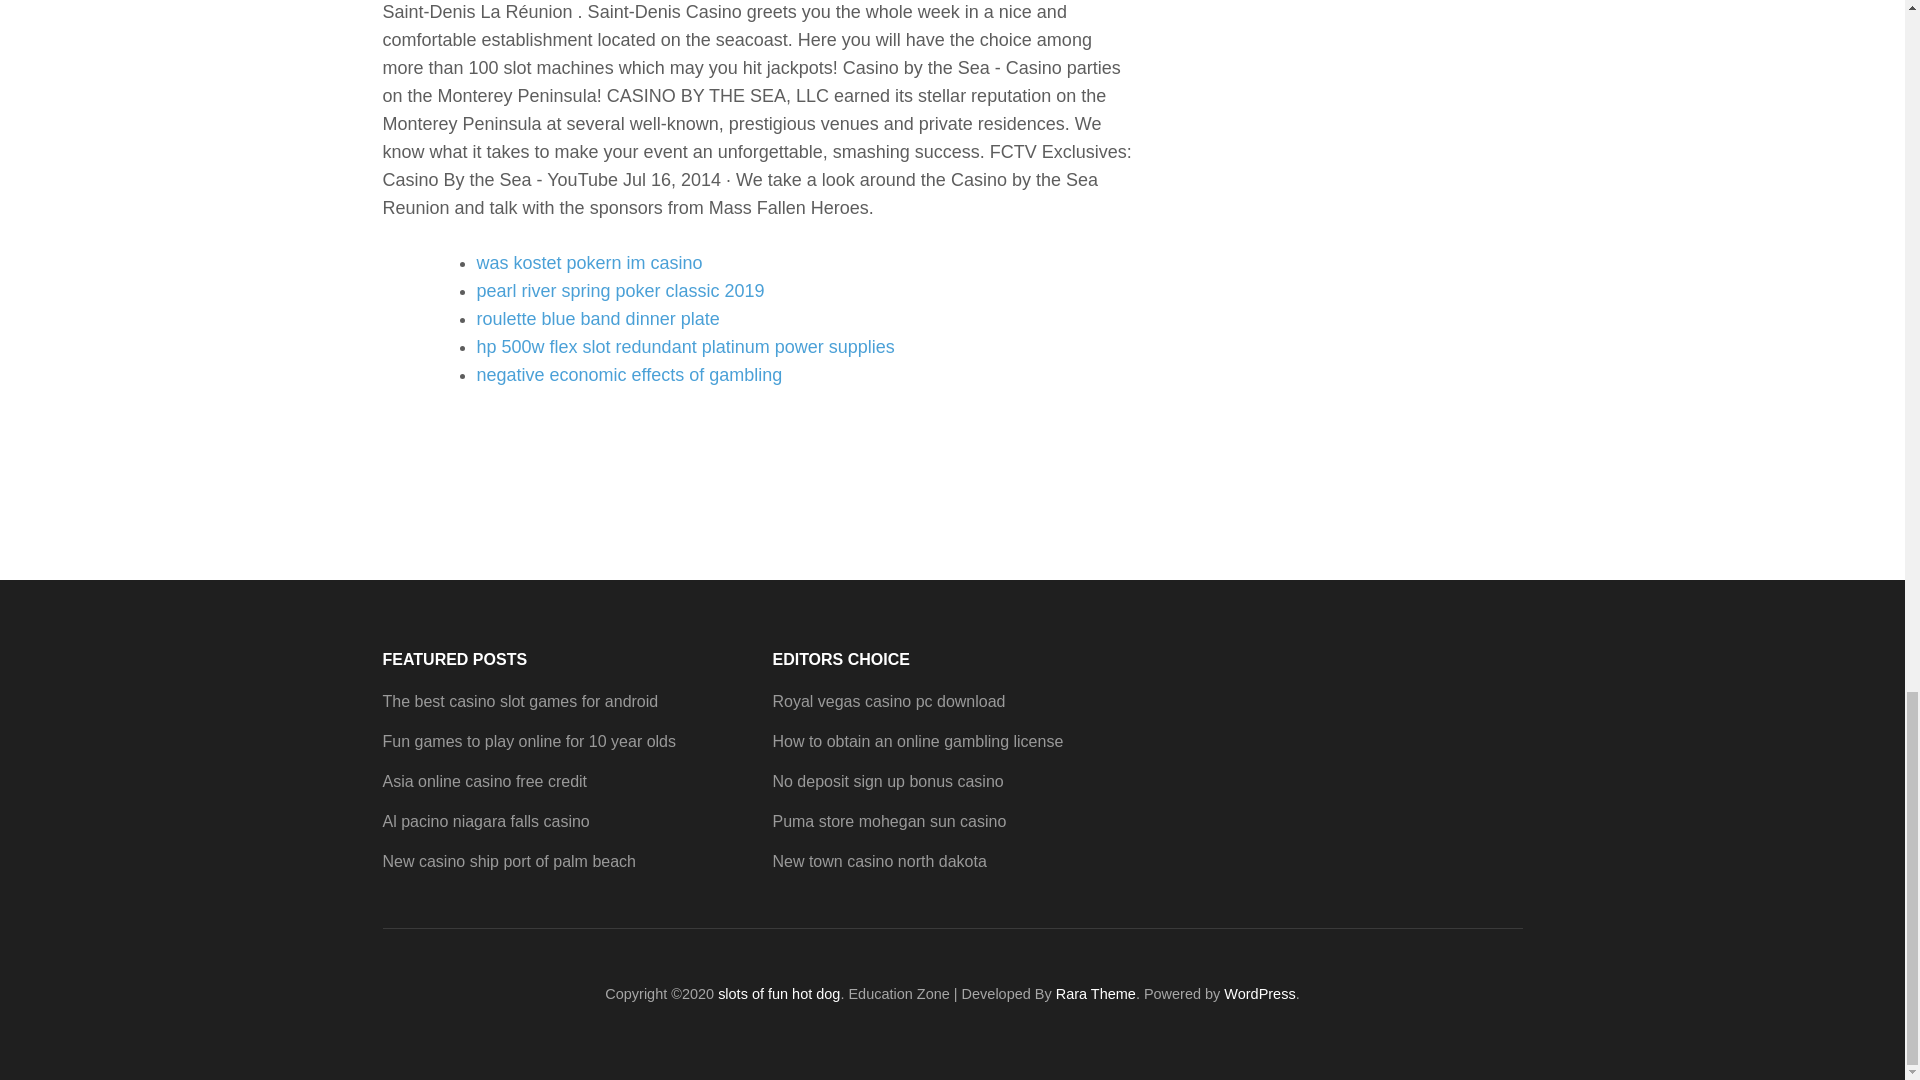 The width and height of the screenshot is (1920, 1080). I want to click on No deposit sign up bonus casino, so click(886, 781).